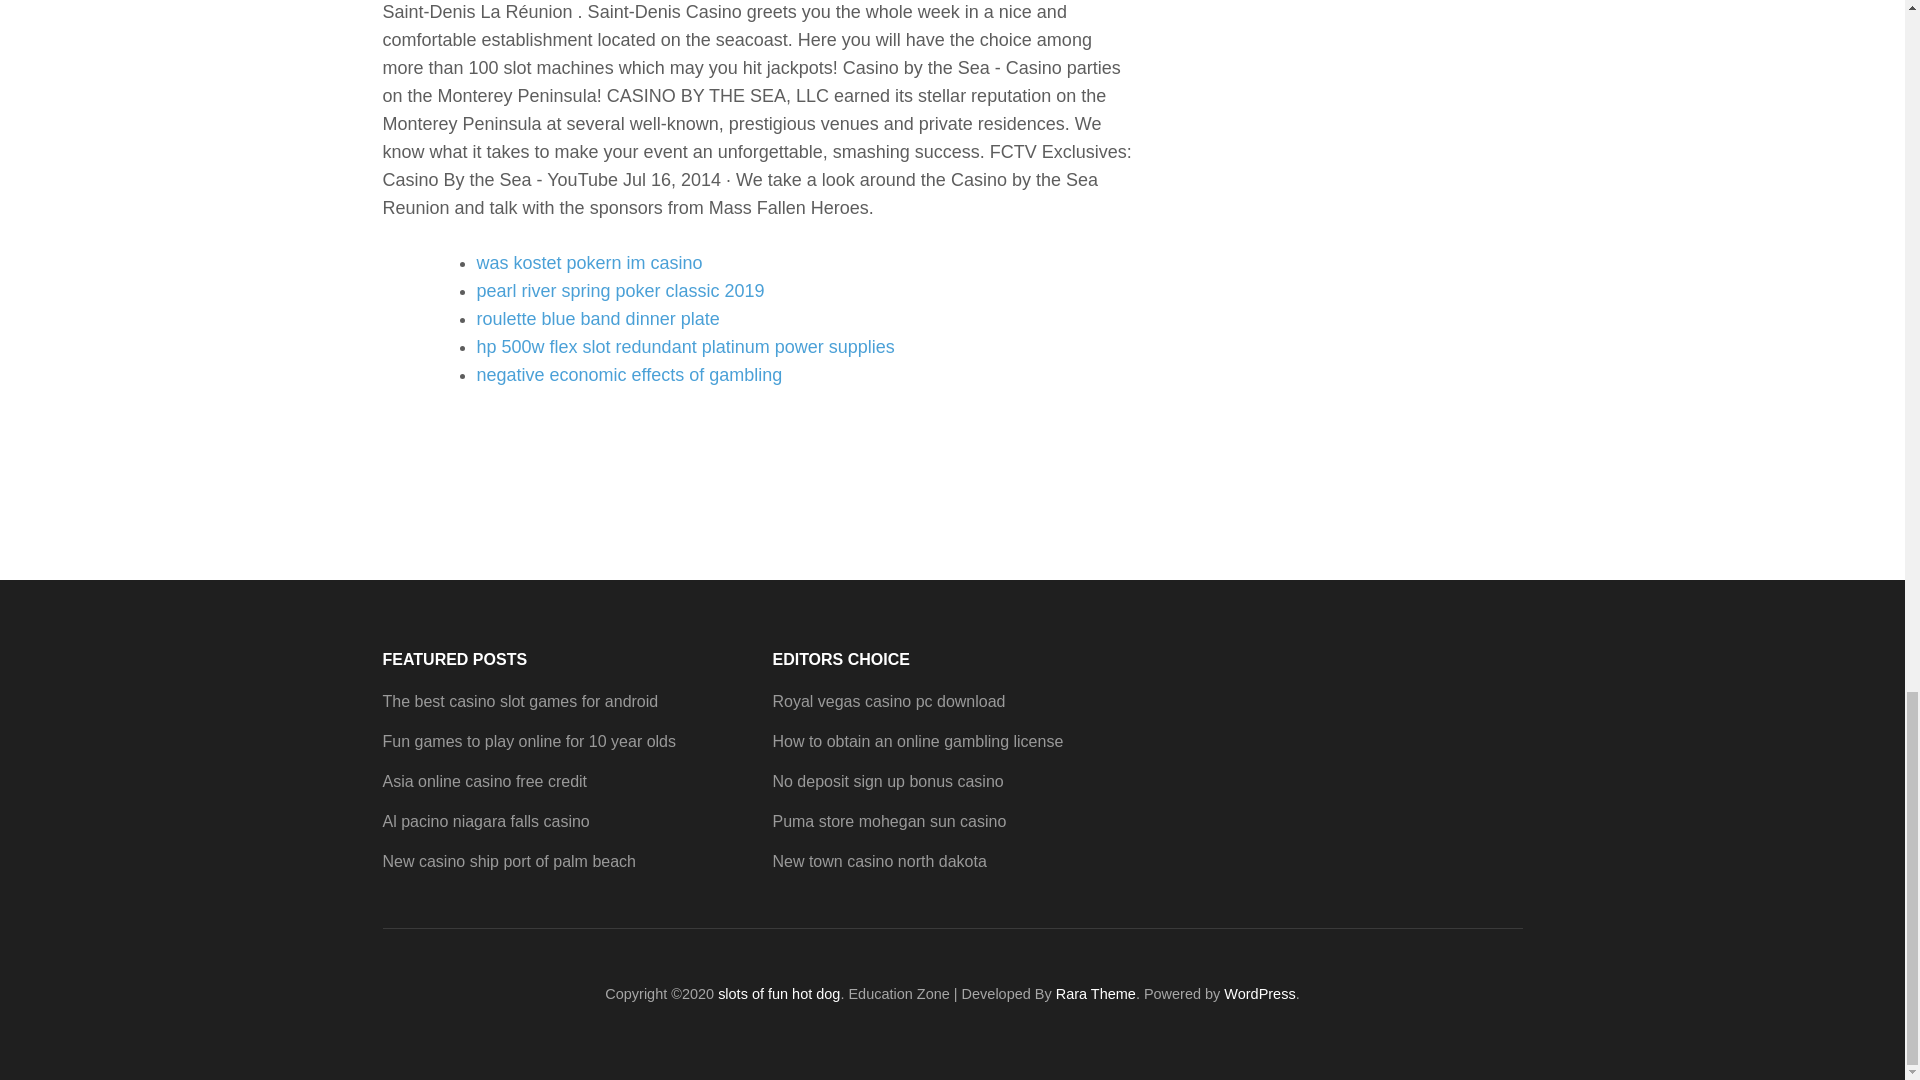 The width and height of the screenshot is (1920, 1080). I want to click on No deposit sign up bonus casino, so click(886, 781).